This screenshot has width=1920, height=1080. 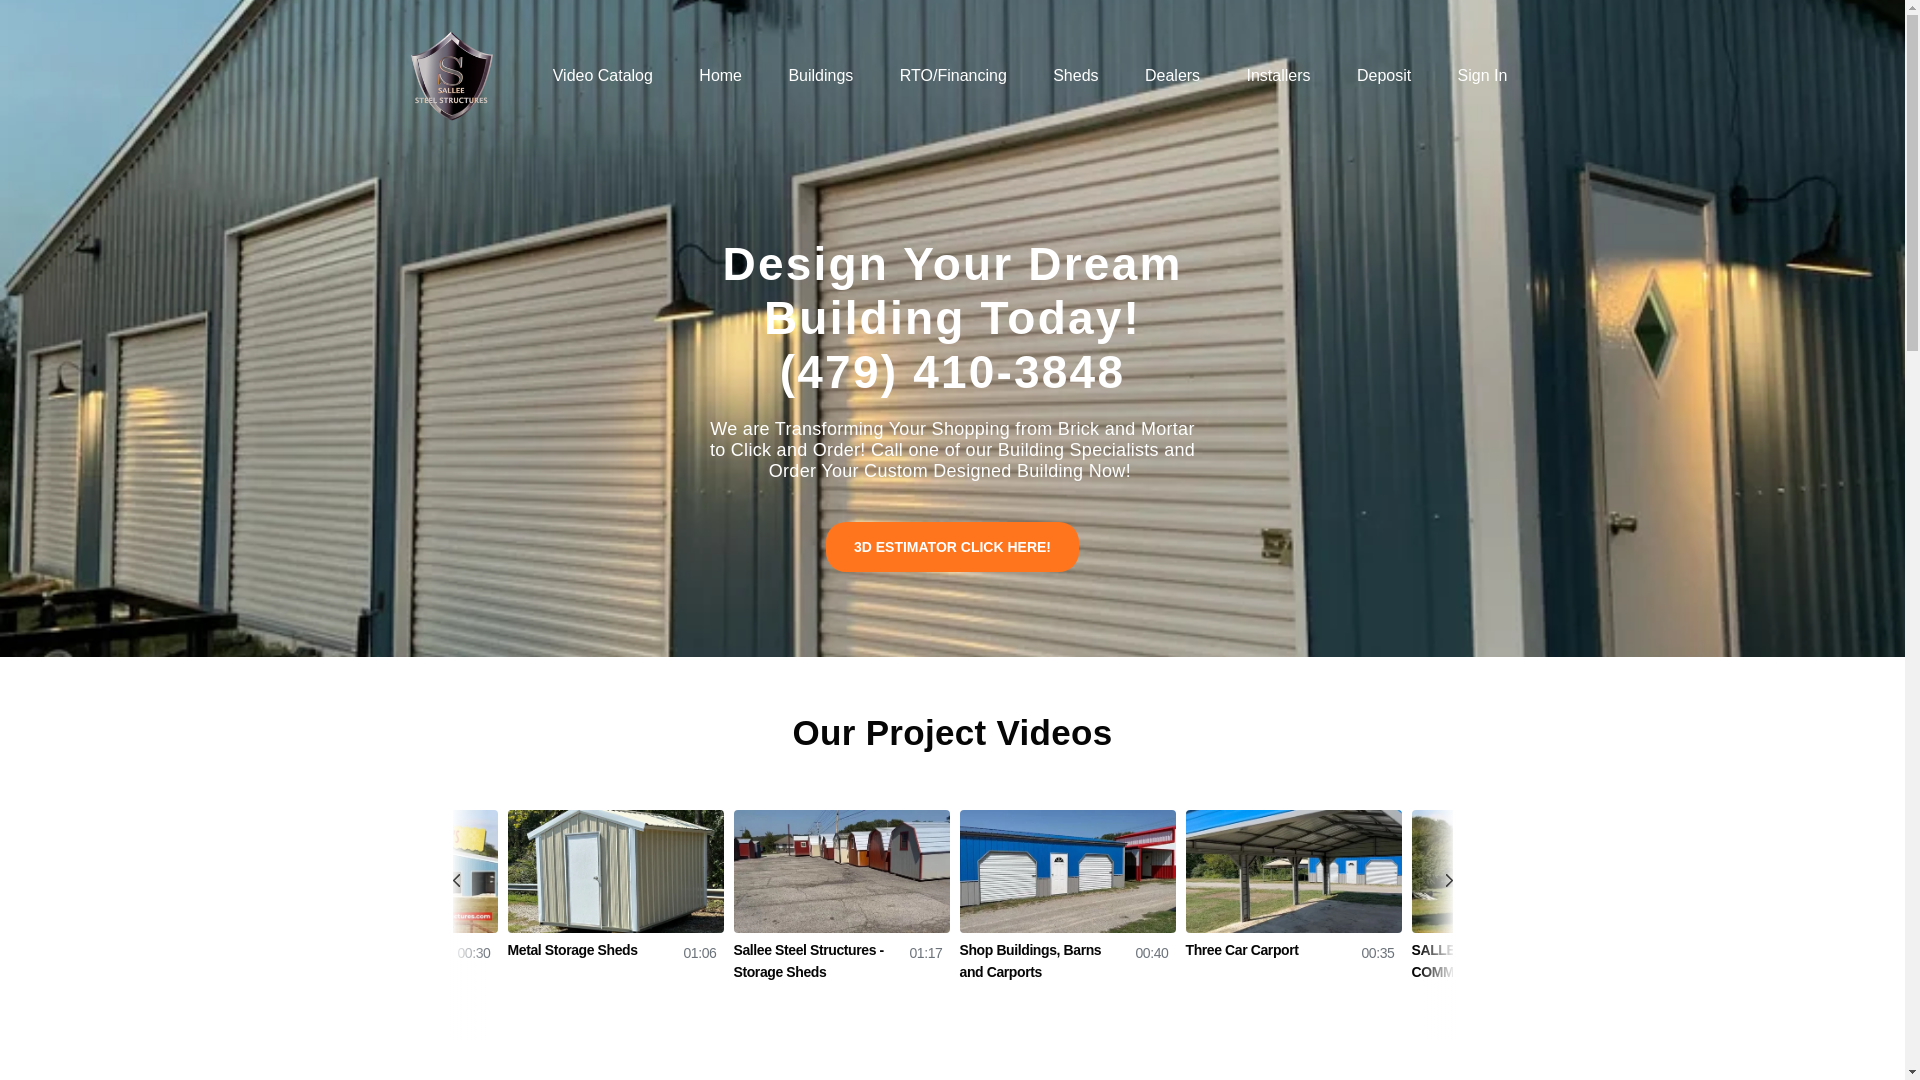 I want to click on Installers, so click(x=1278, y=76).